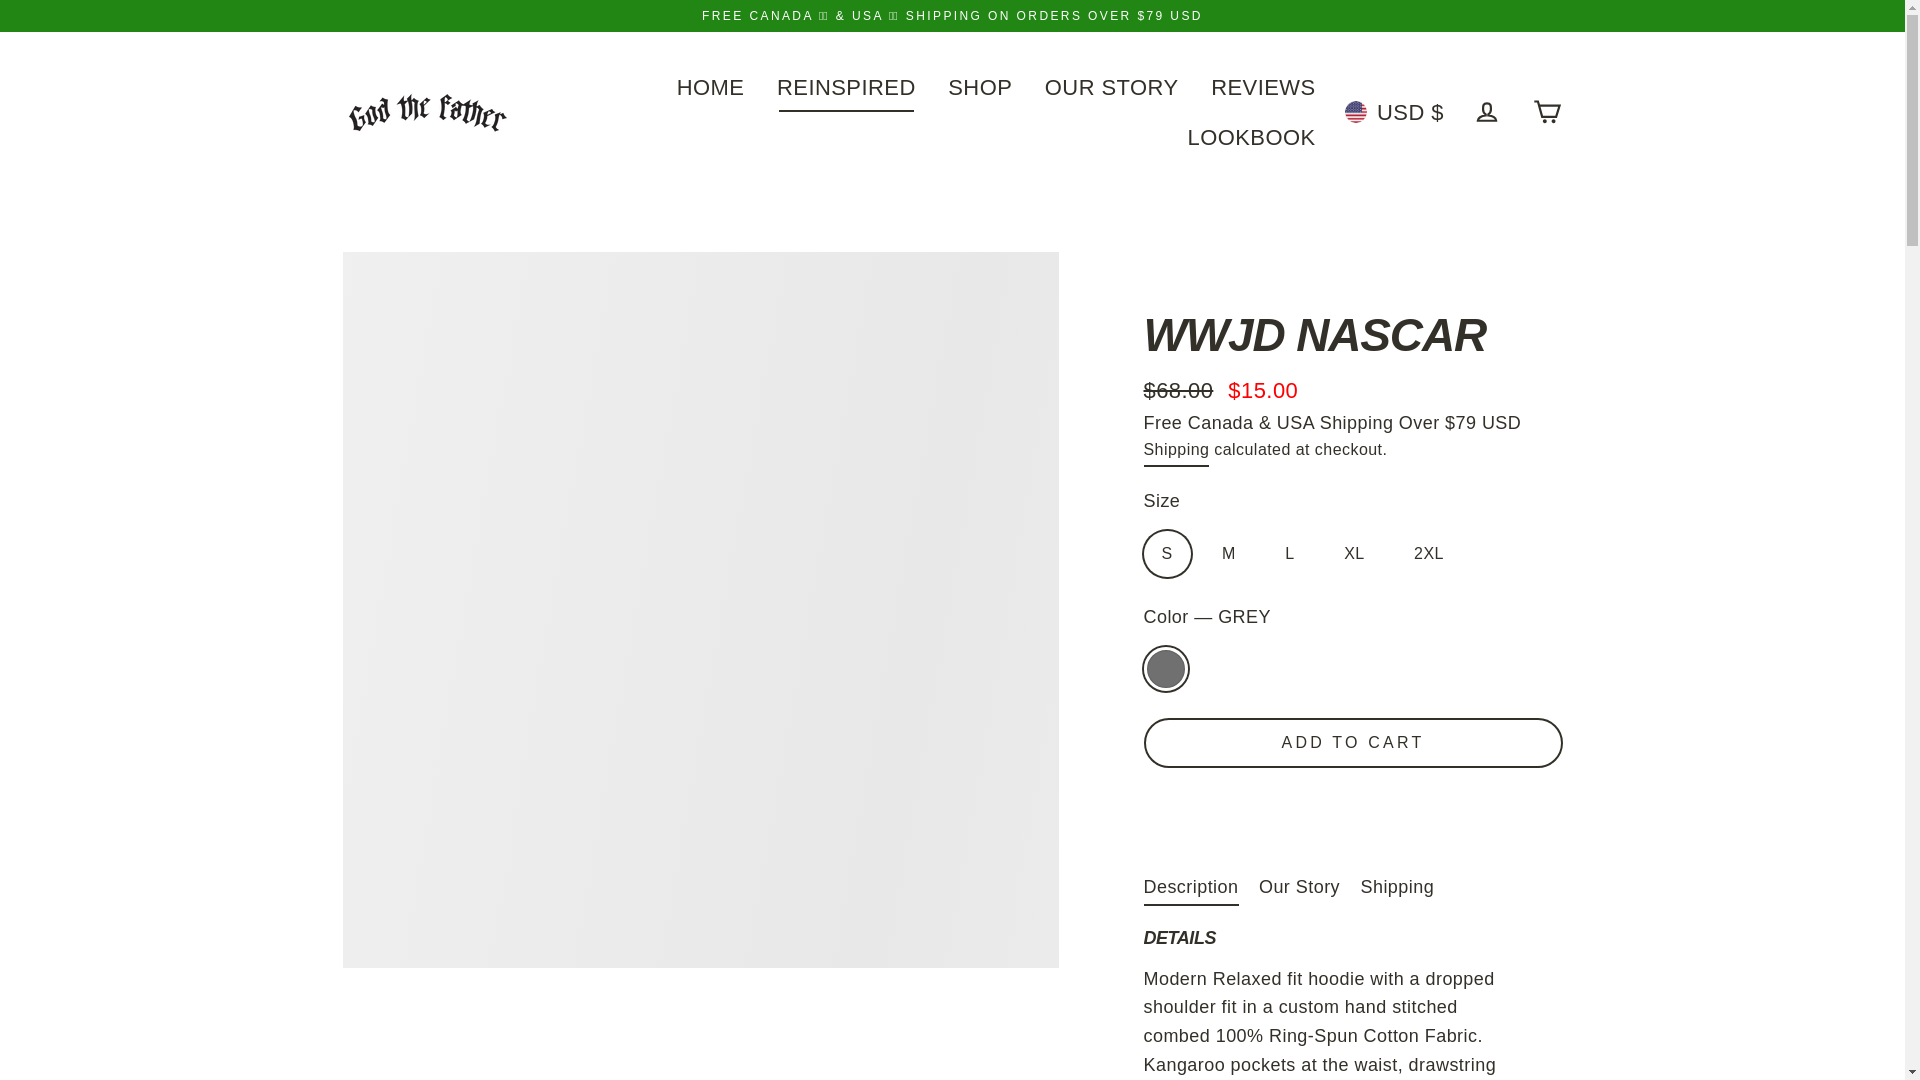 This screenshot has height=1080, width=1920. Describe the element at coordinates (1486, 112) in the screenshot. I see `Log in` at that location.